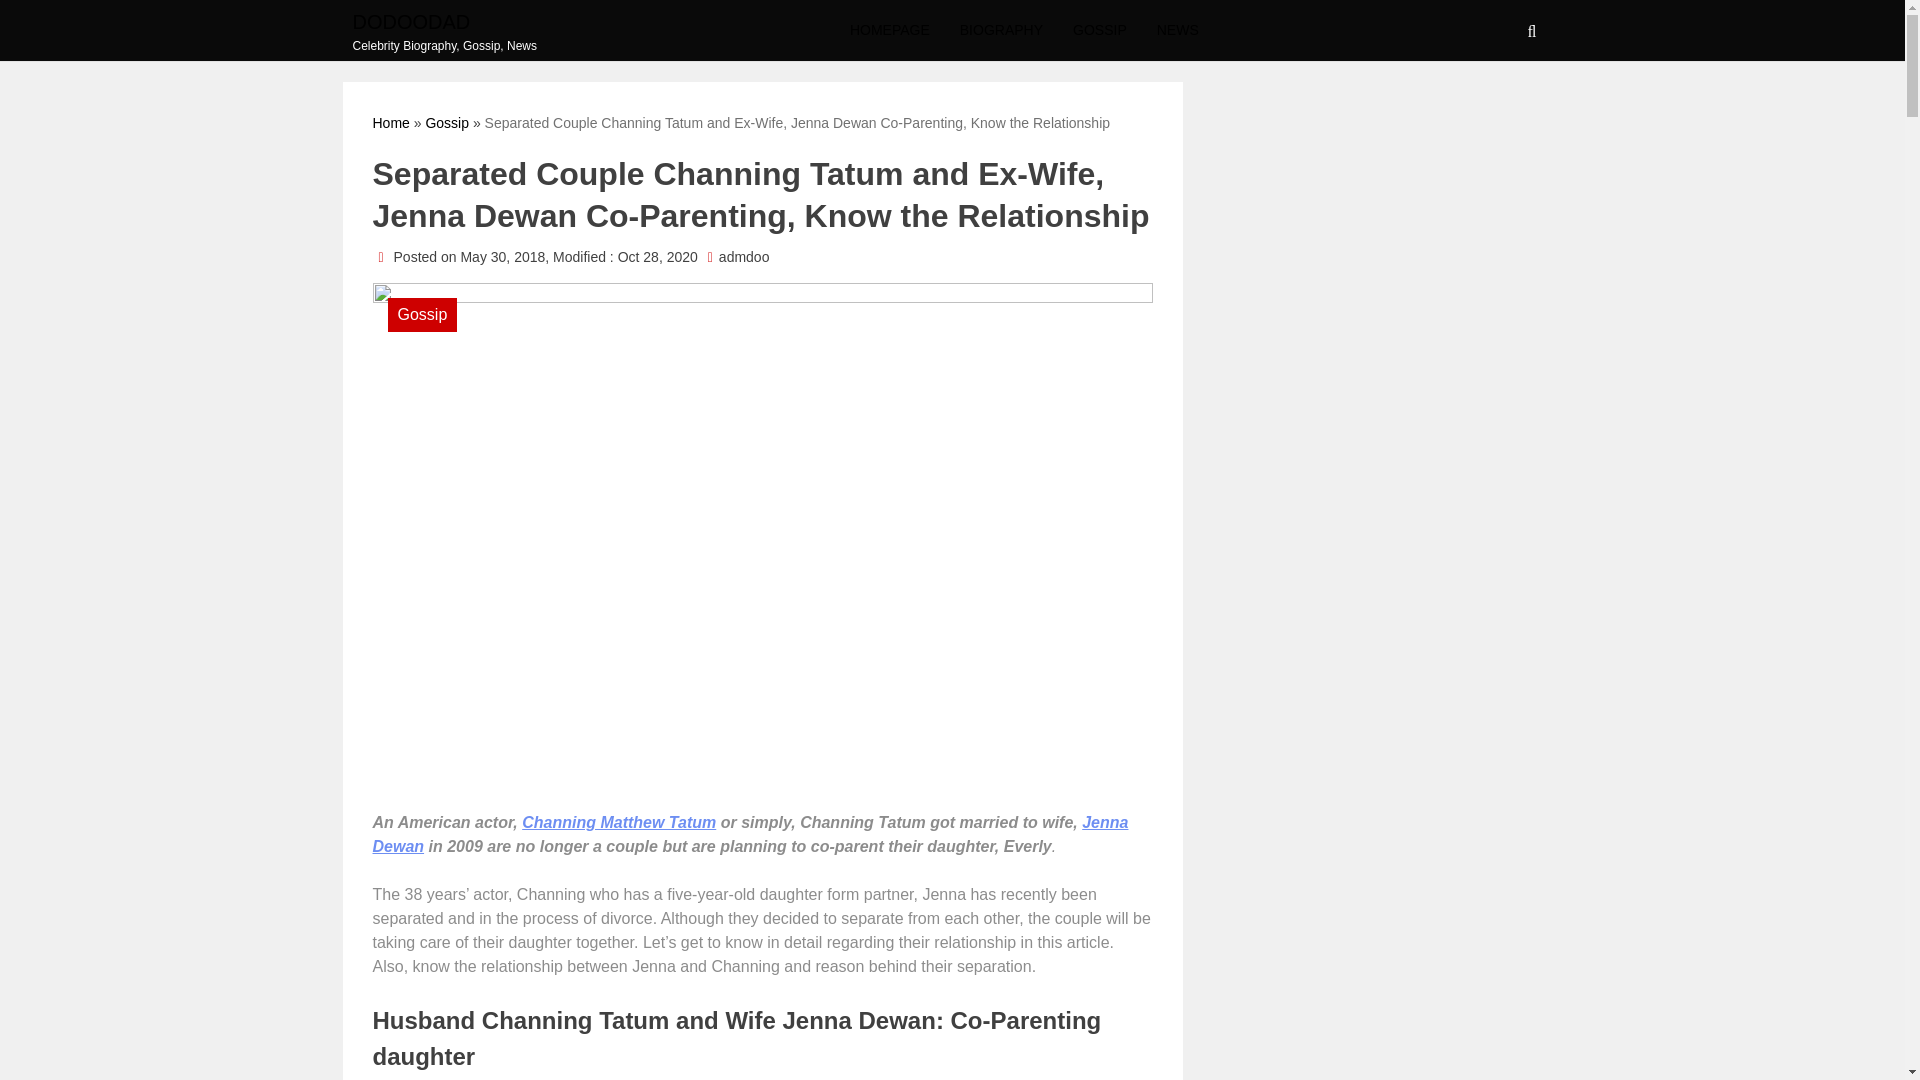 Image resolution: width=1920 pixels, height=1080 pixels. What do you see at coordinates (1000, 30) in the screenshot?
I see `BIOGRAPHY` at bounding box center [1000, 30].